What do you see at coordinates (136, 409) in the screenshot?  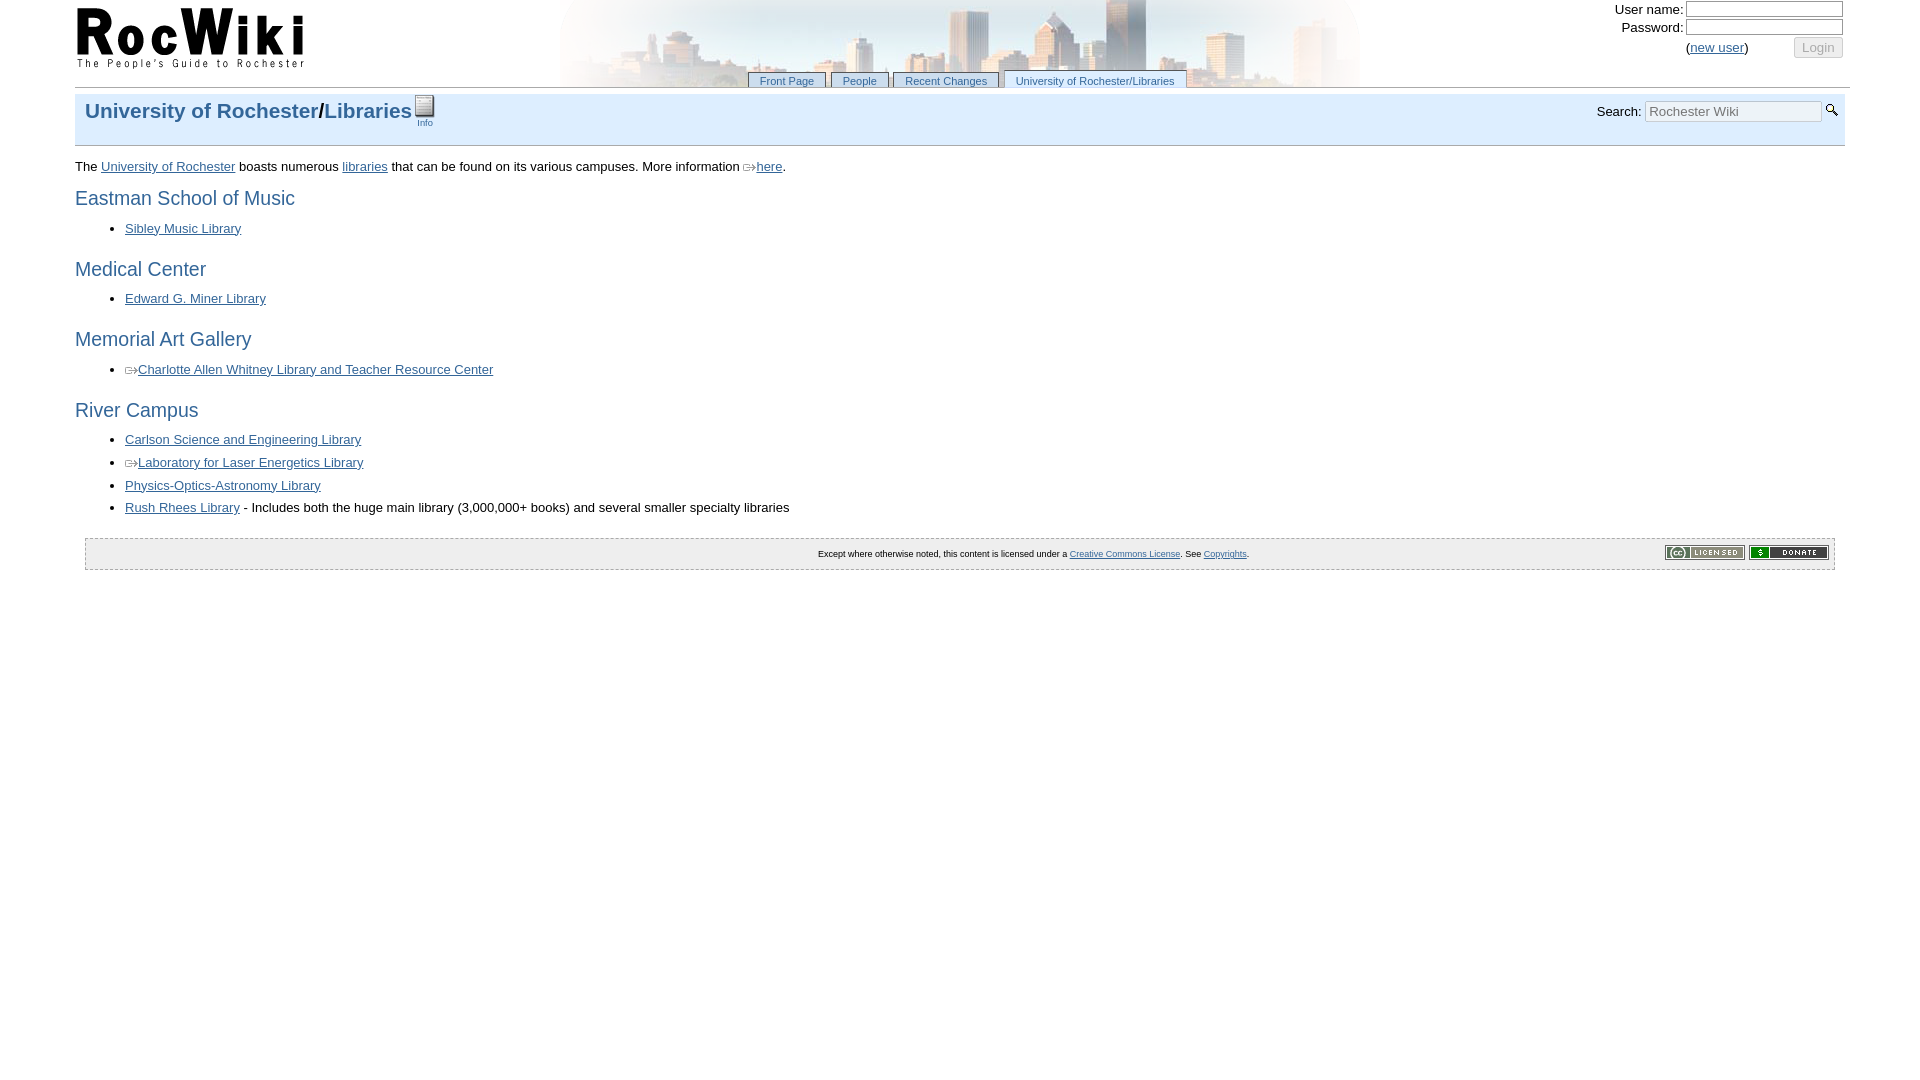 I see `River Campus` at bounding box center [136, 409].